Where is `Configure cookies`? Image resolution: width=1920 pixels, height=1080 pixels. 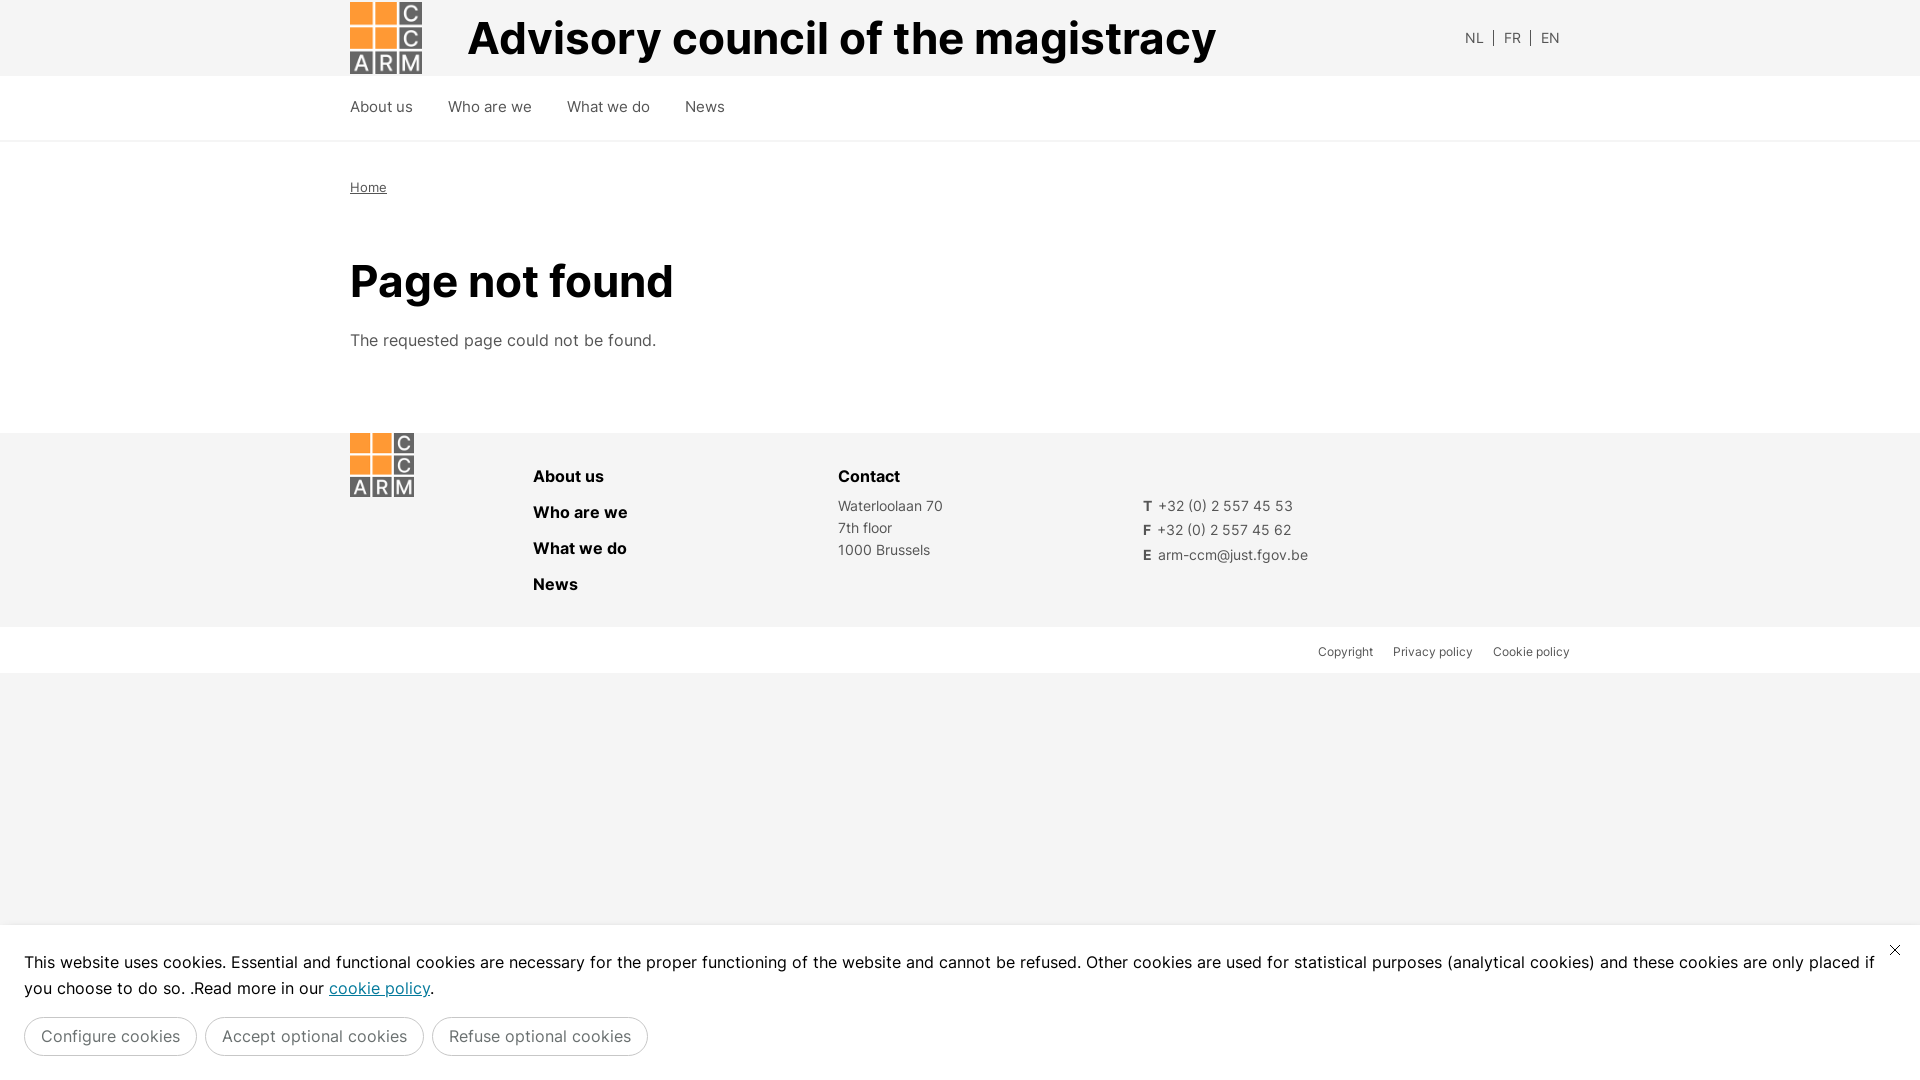
Configure cookies is located at coordinates (110, 1036).